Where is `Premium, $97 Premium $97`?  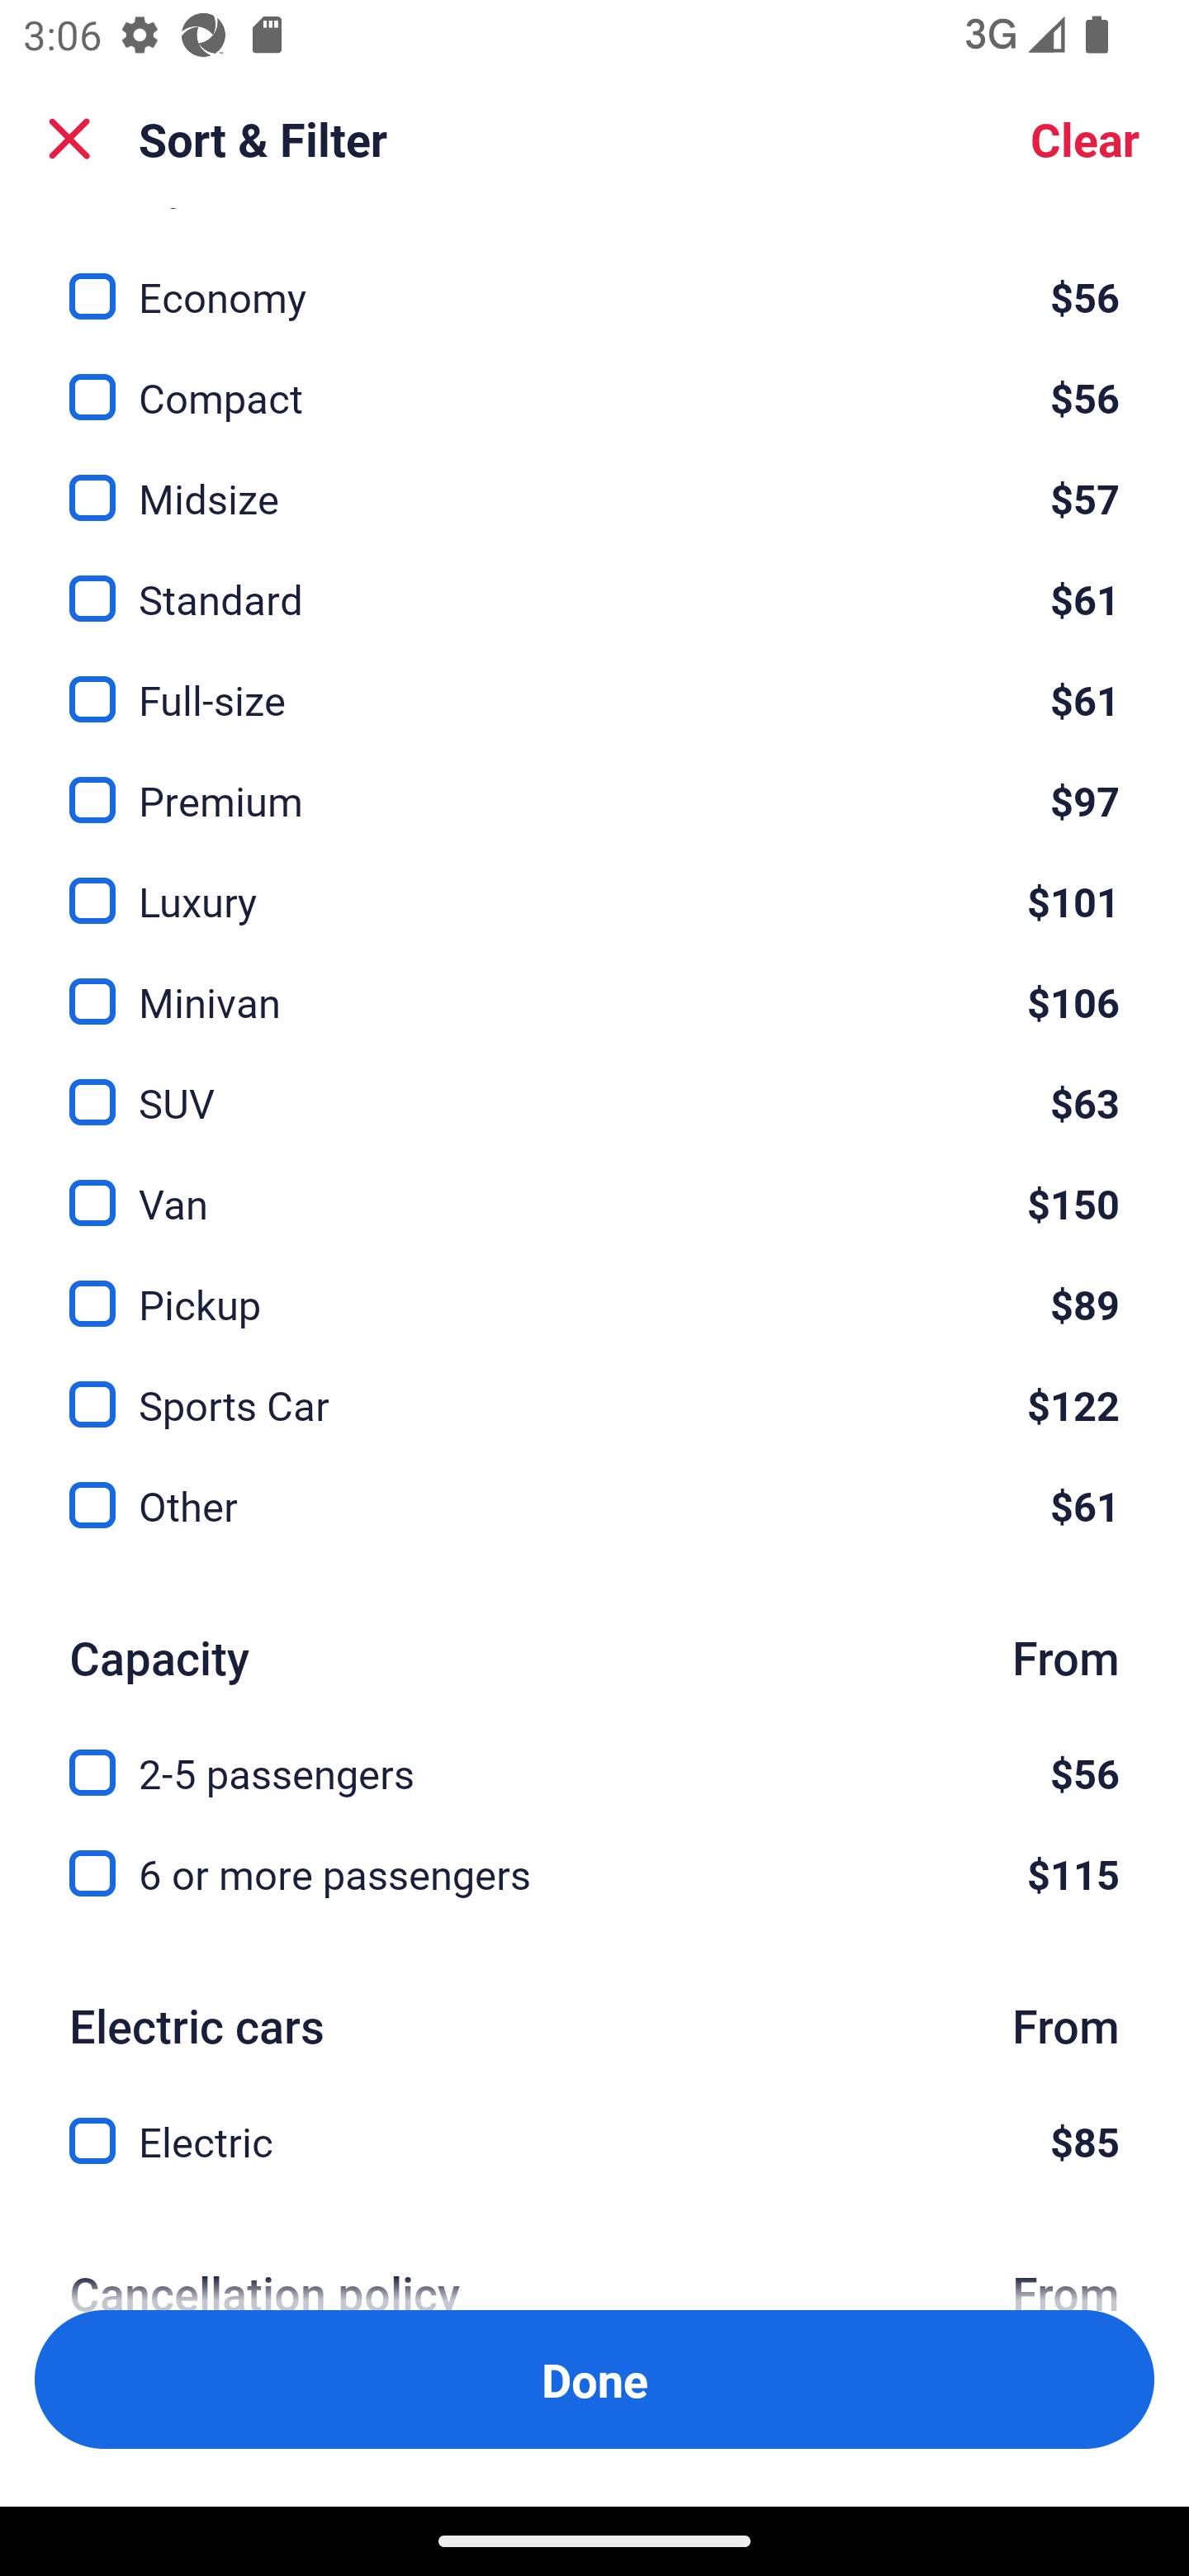
Premium, $97 Premium $97 is located at coordinates (594, 781).